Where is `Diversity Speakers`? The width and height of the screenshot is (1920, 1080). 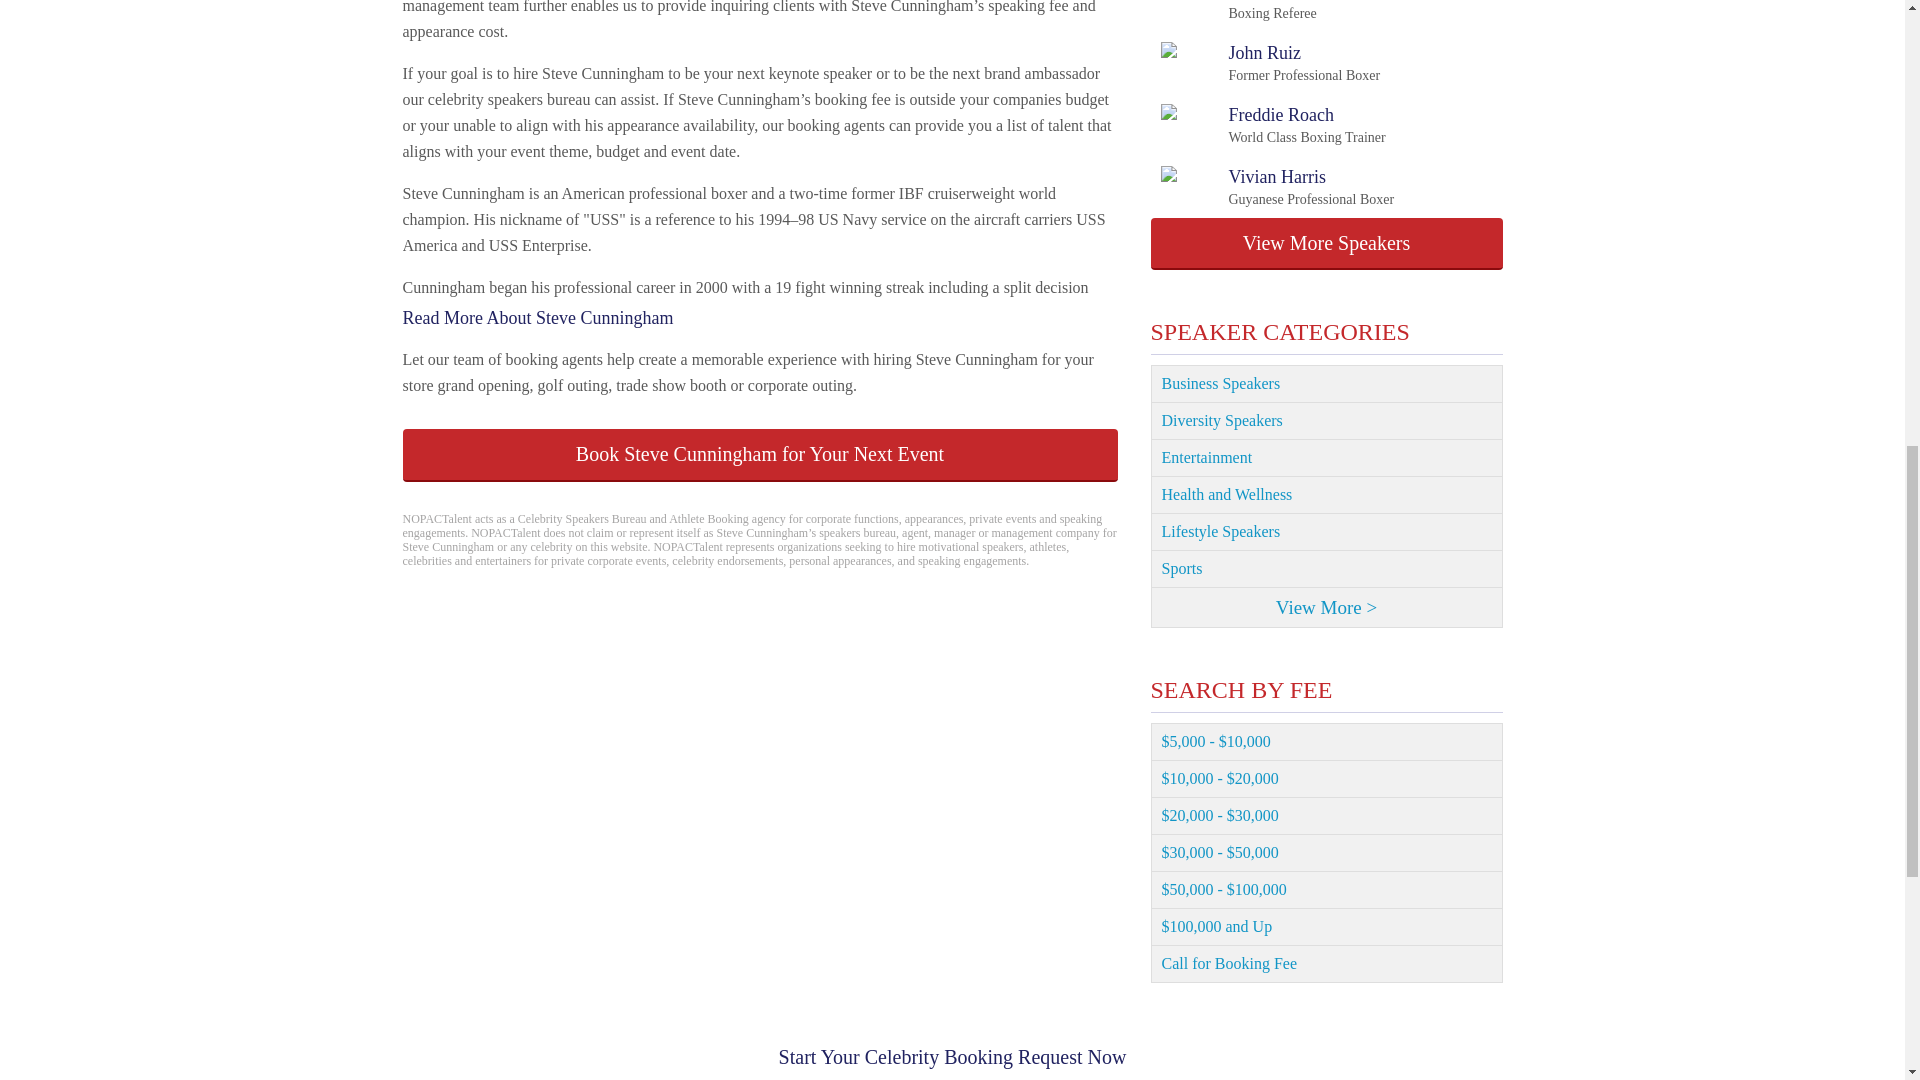 Diversity Speakers is located at coordinates (1326, 532).